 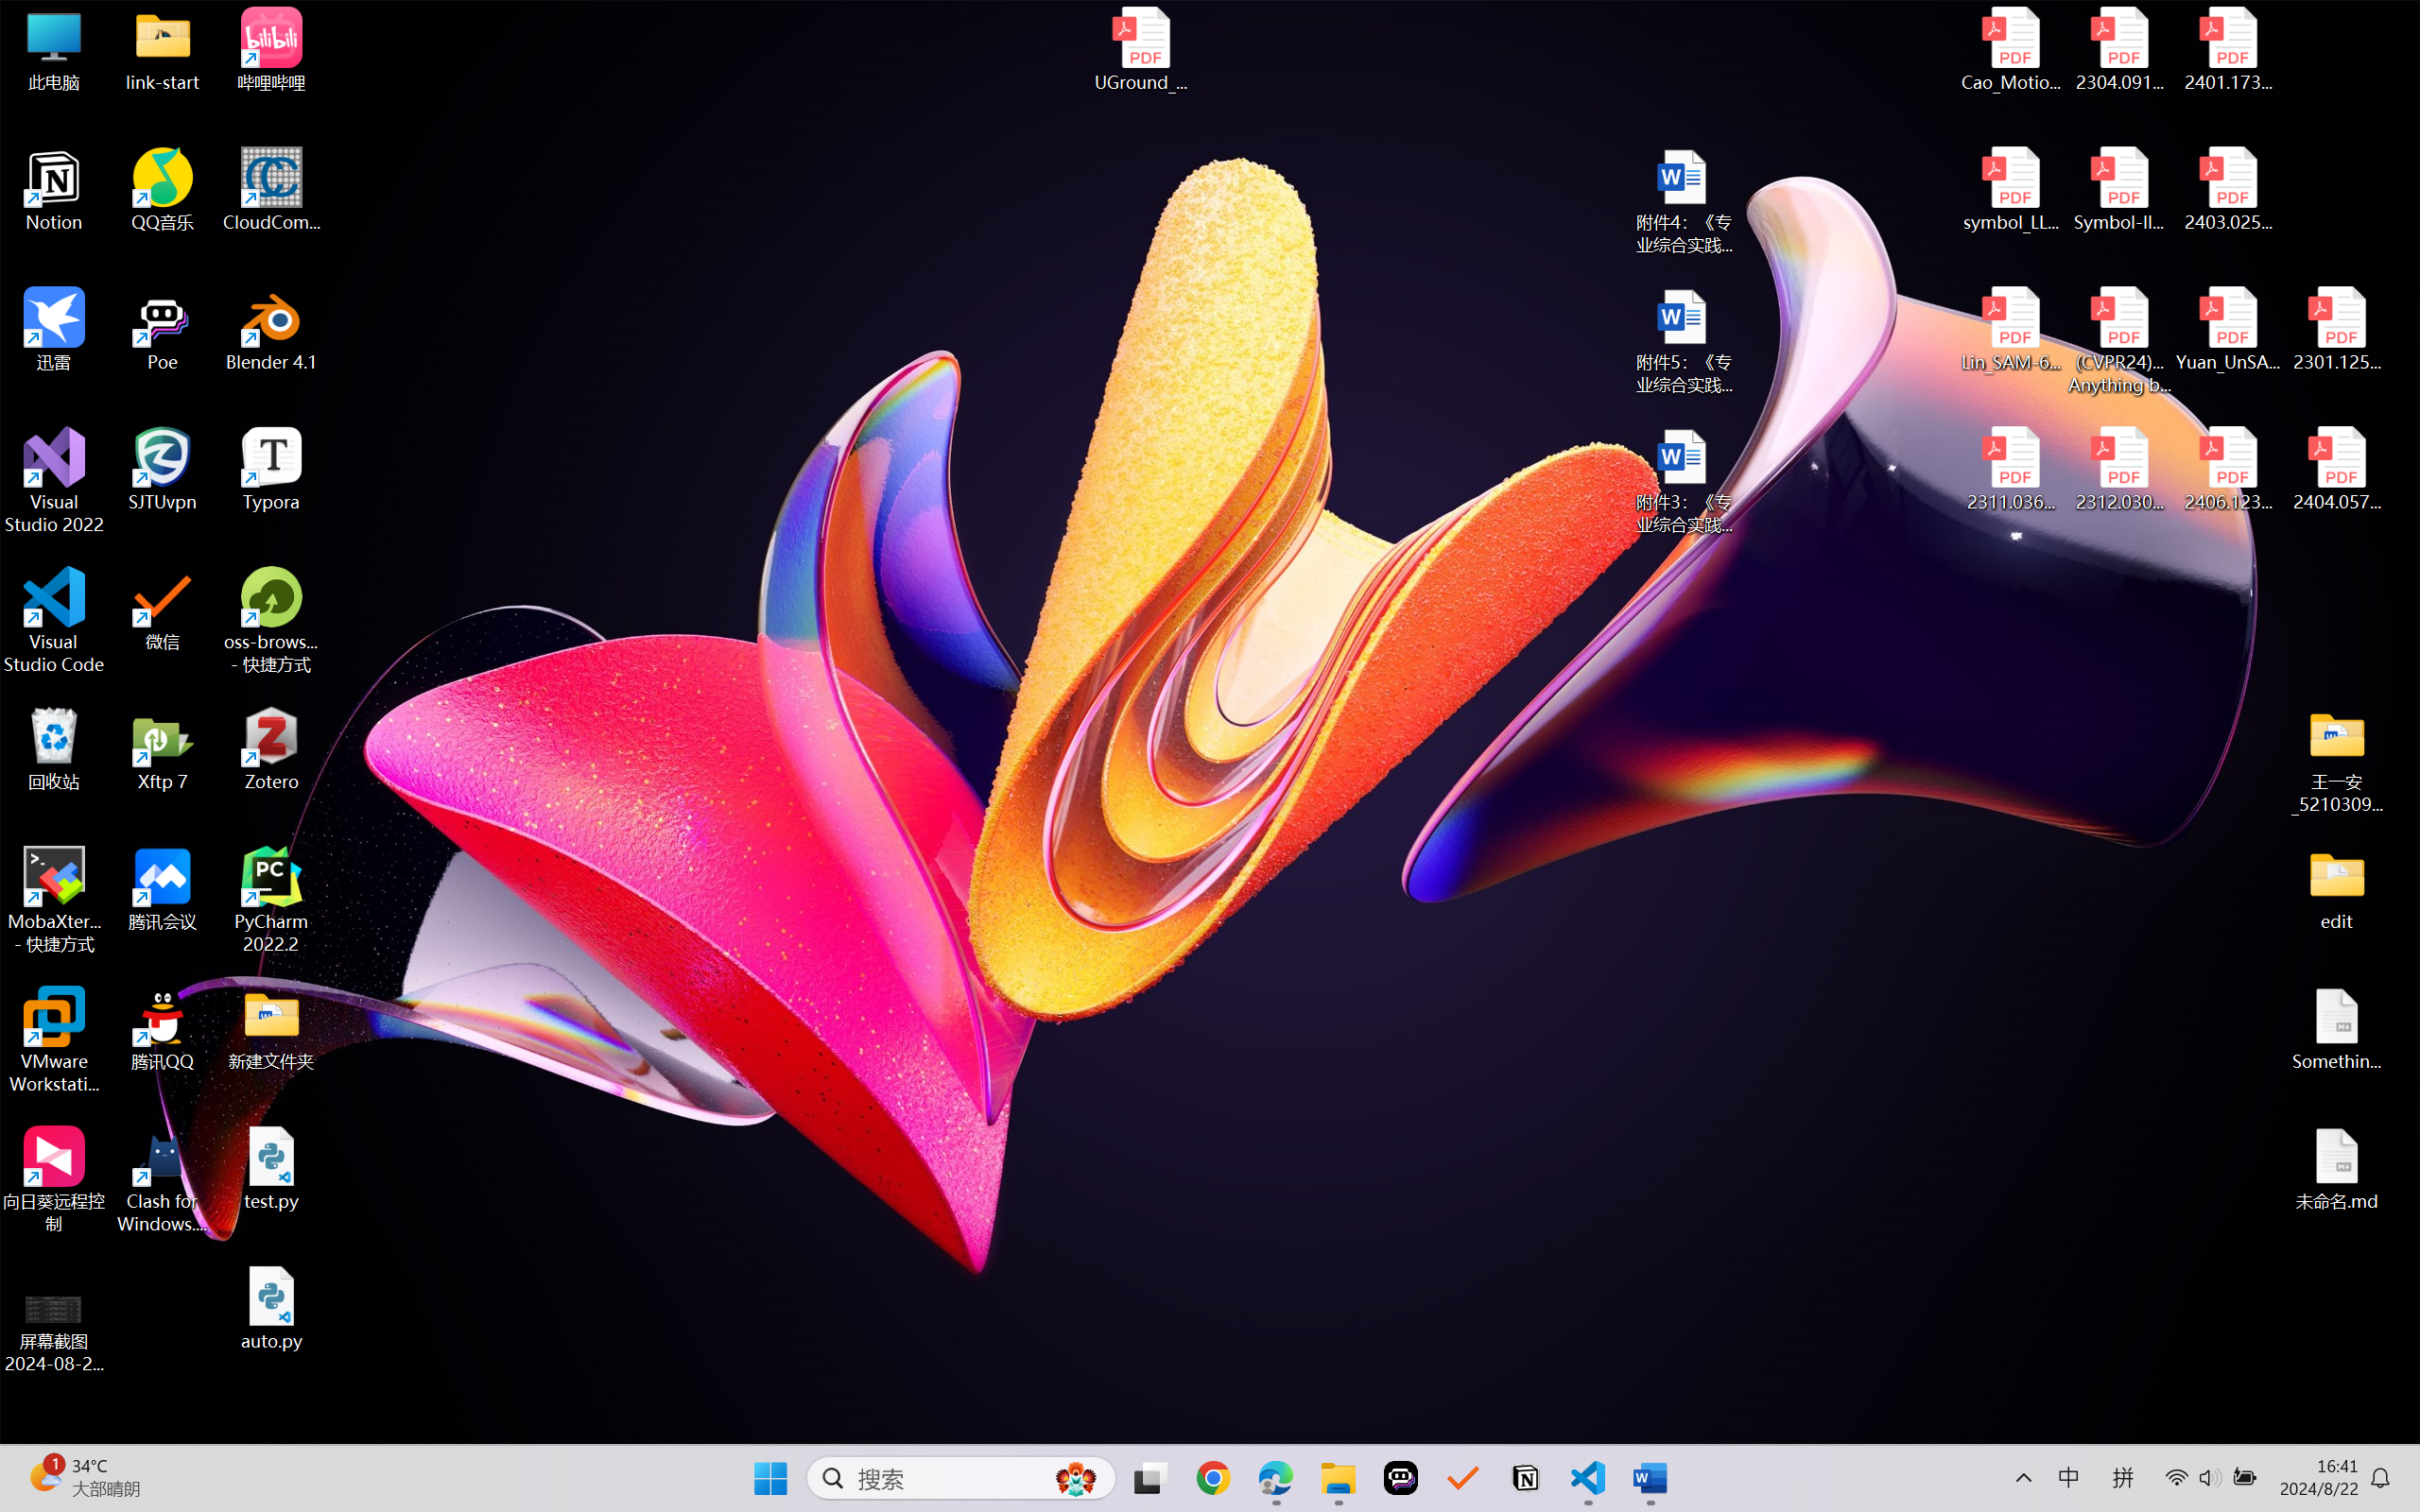 What do you see at coordinates (2337, 470) in the screenshot?
I see `2404.05719v1.pdf` at bounding box center [2337, 470].